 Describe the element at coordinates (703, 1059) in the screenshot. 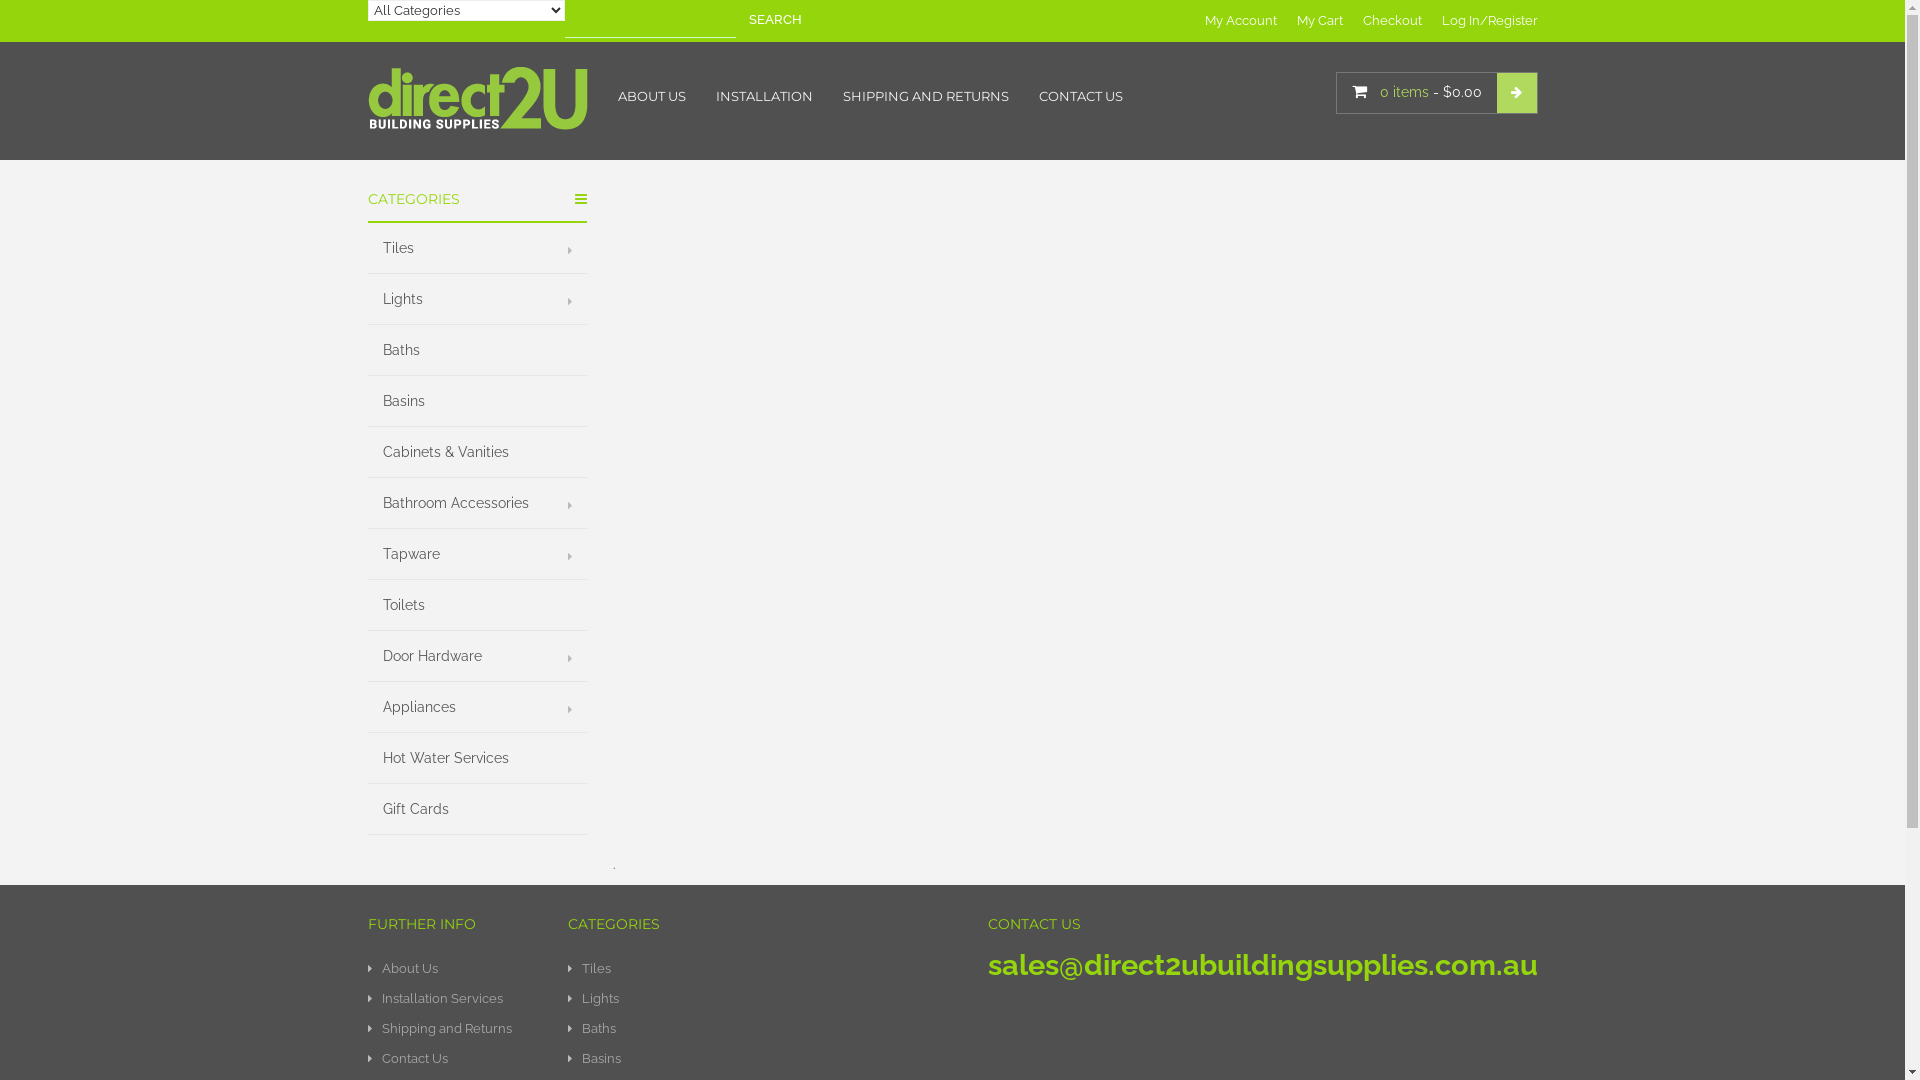

I see `Basins` at that location.